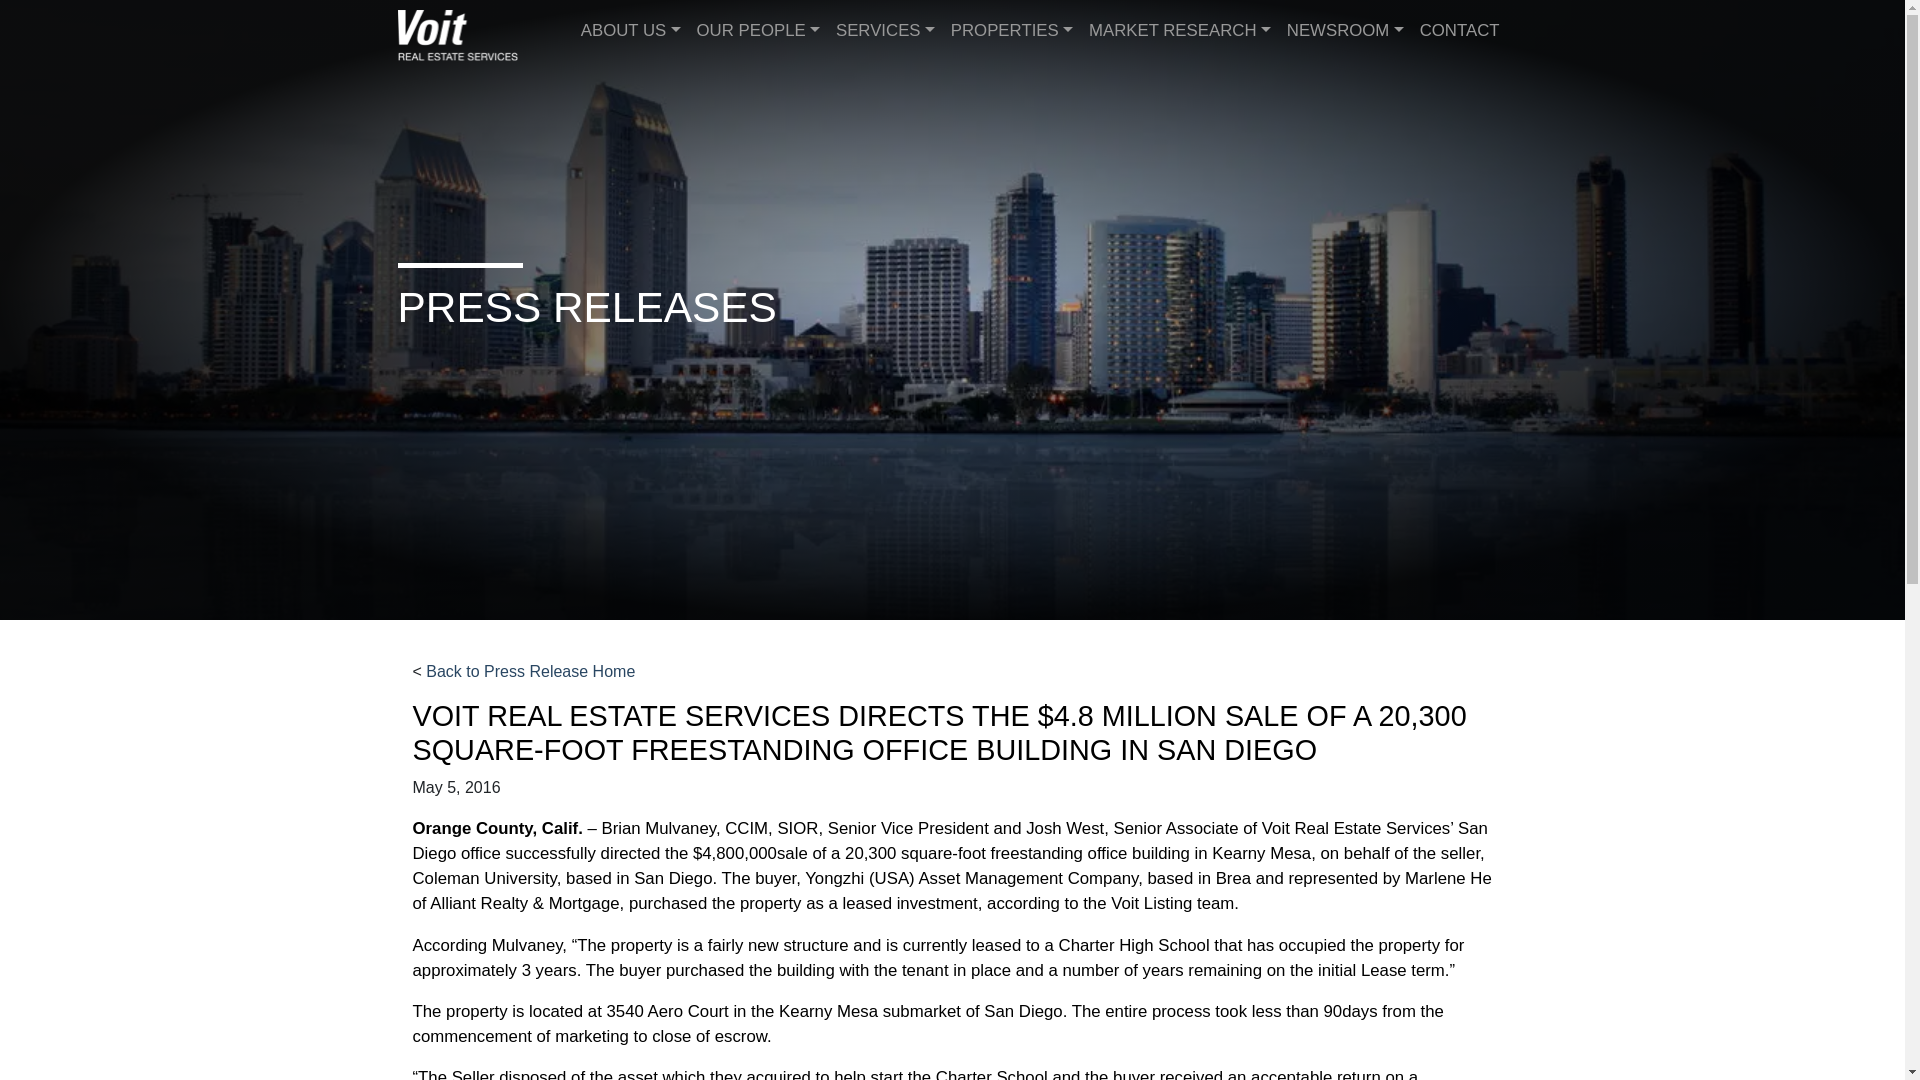 This screenshot has height=1080, width=1920. I want to click on SERVICES, so click(884, 30).